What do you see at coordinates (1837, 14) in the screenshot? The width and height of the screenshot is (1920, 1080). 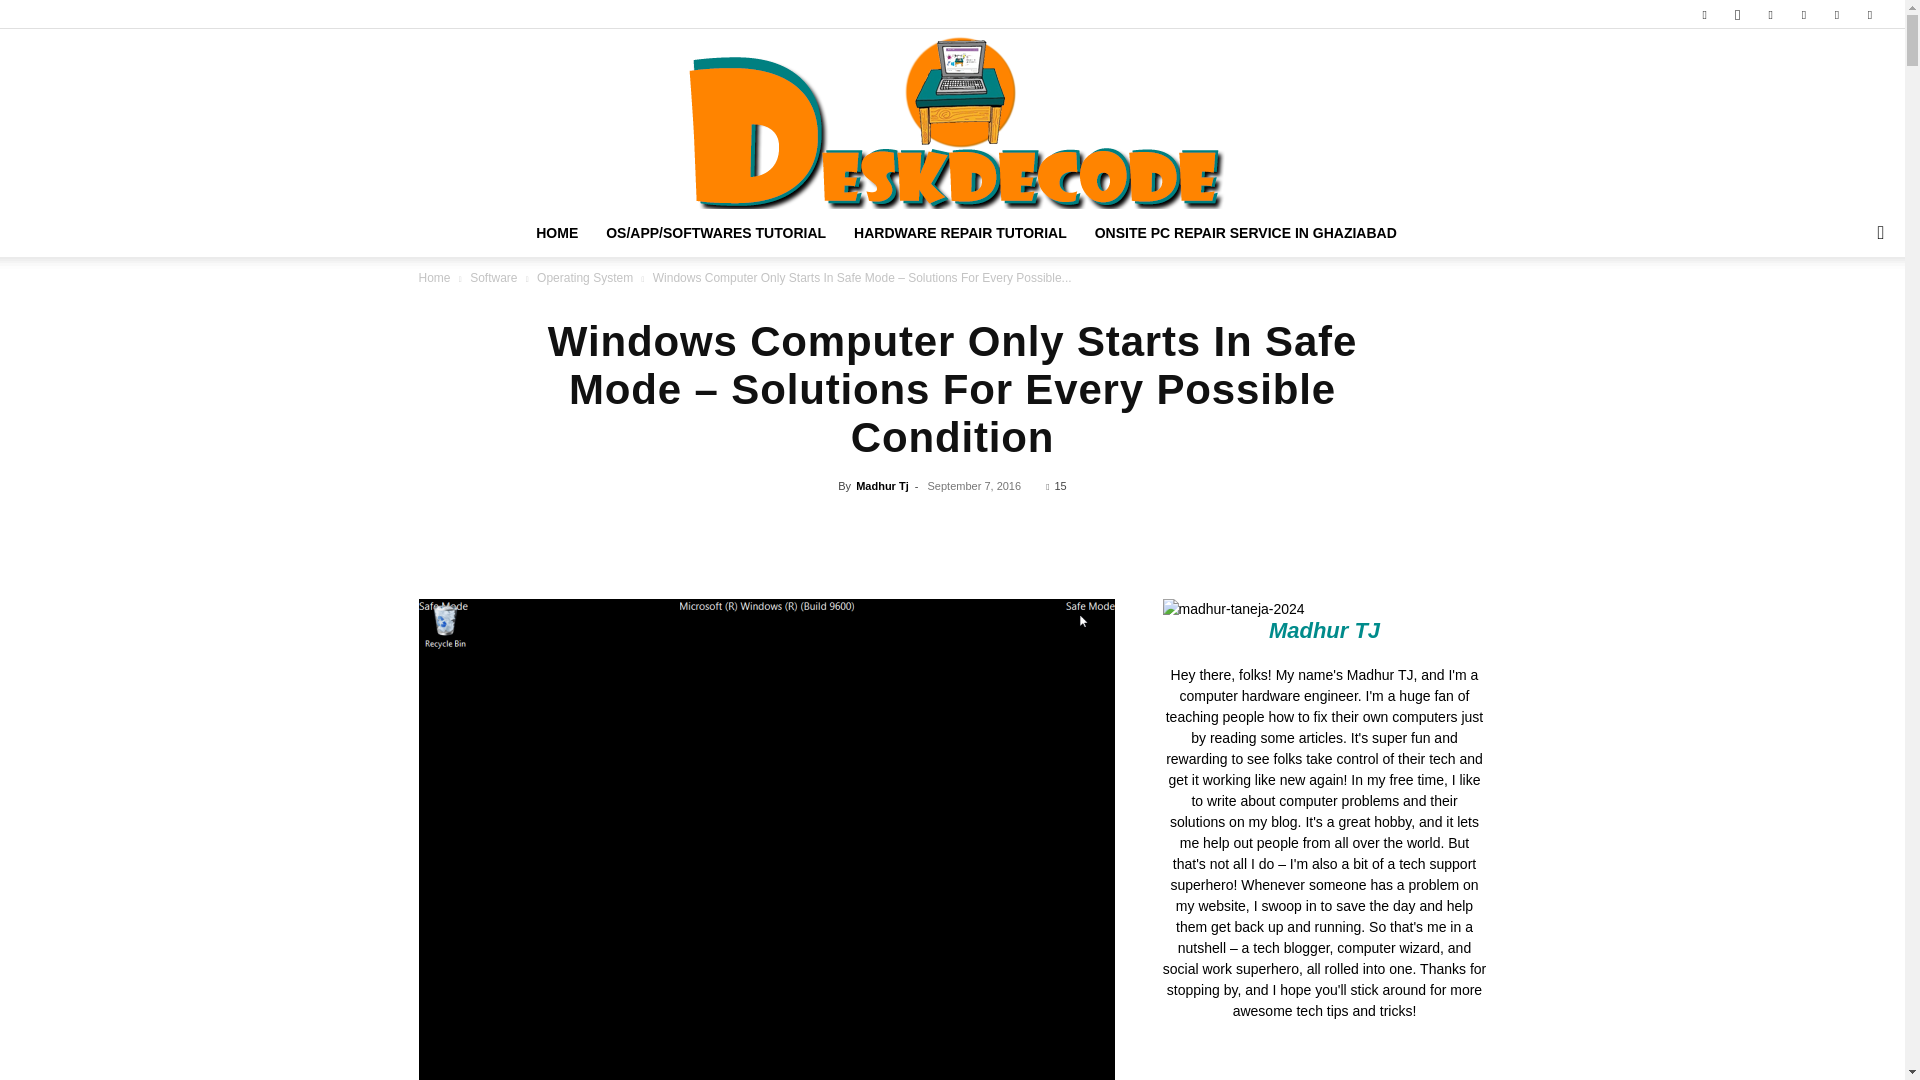 I see `Twitter` at bounding box center [1837, 14].